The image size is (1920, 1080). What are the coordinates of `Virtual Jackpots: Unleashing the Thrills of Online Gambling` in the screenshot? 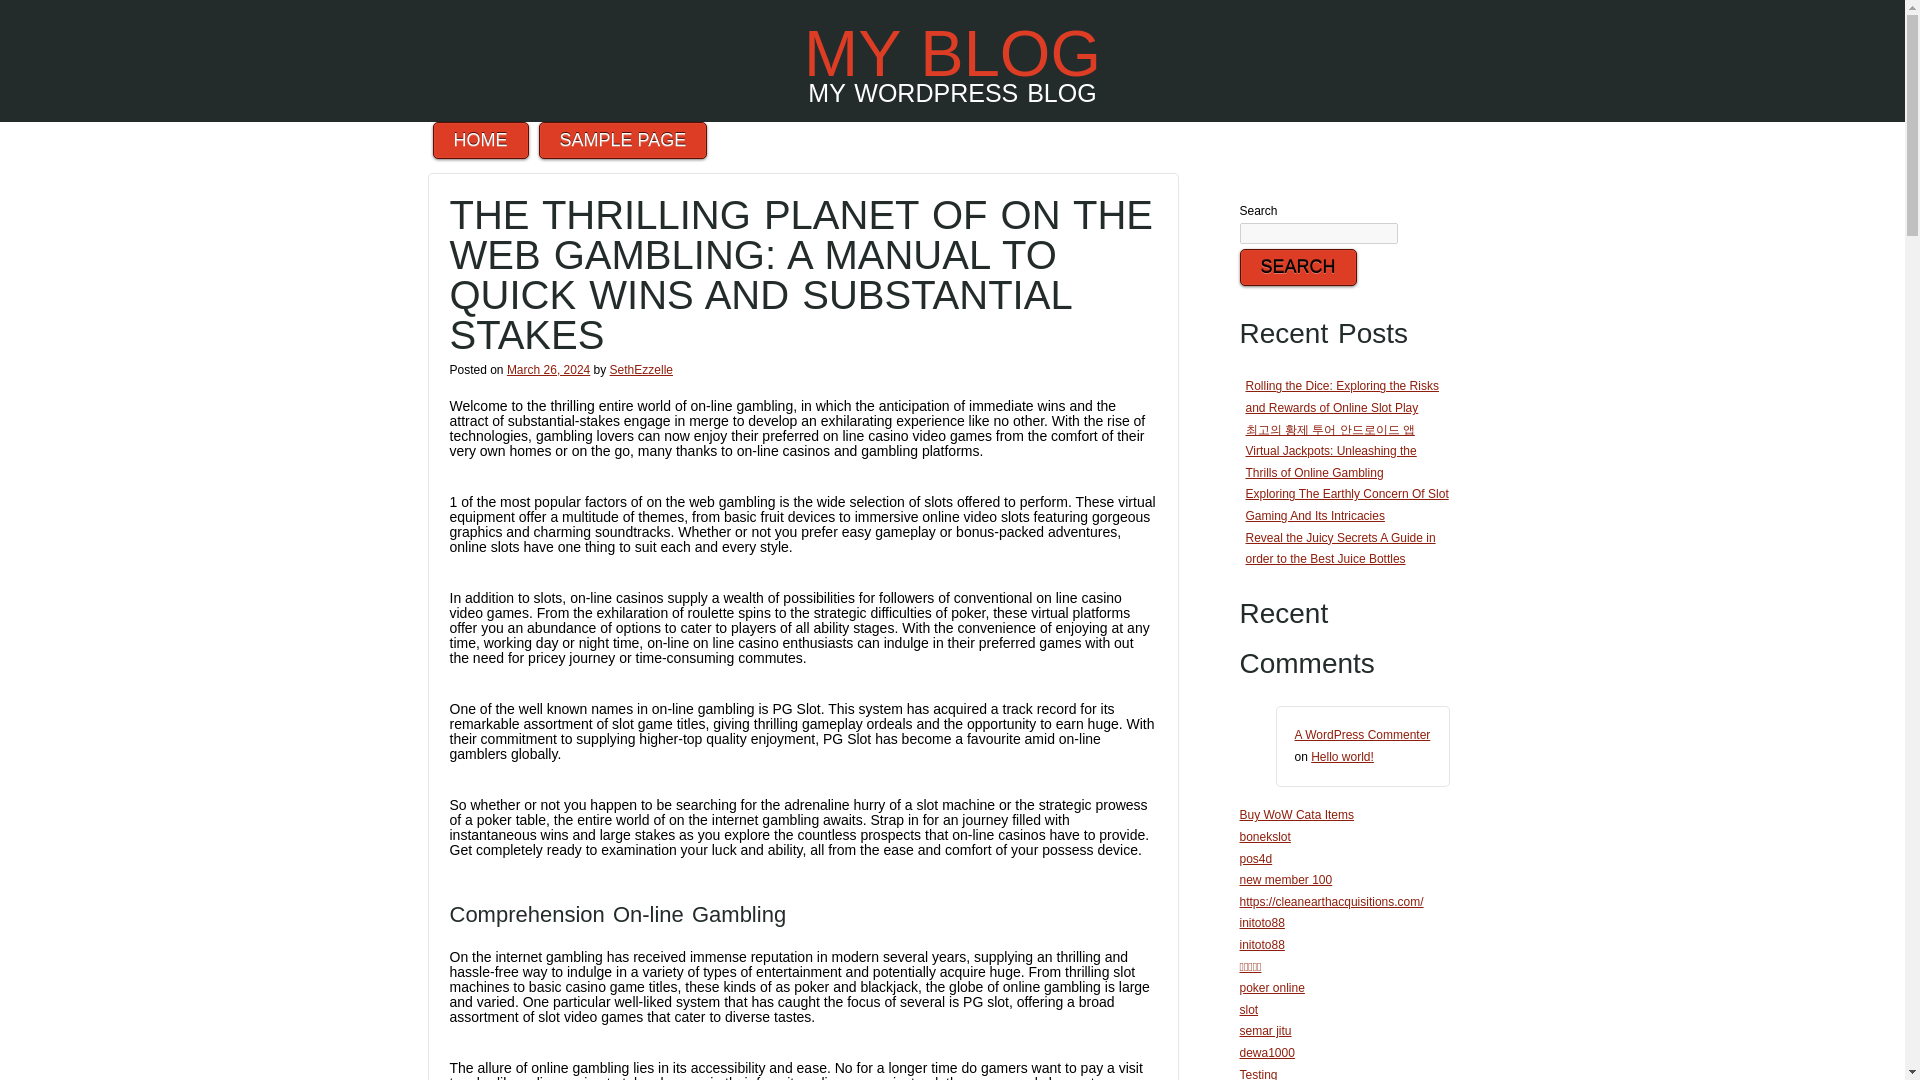 It's located at (1331, 461).